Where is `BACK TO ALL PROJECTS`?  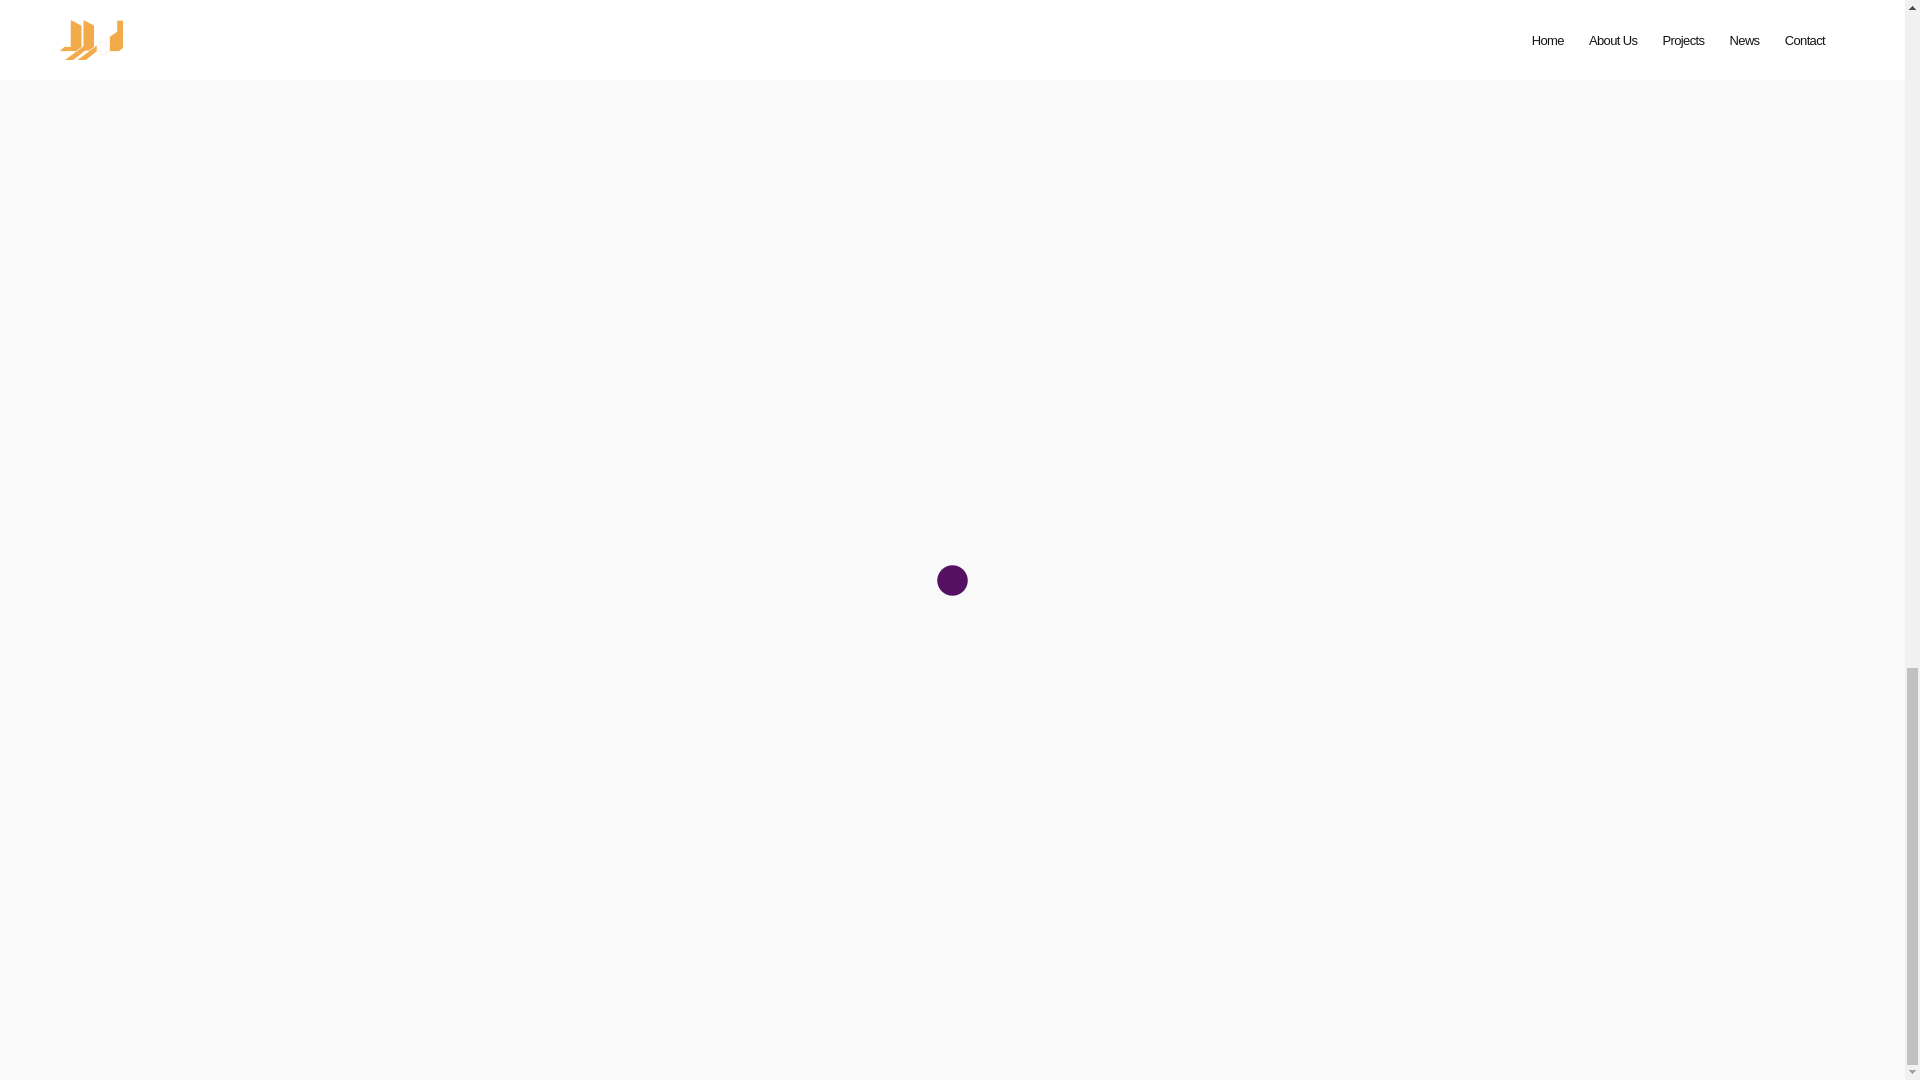
BACK TO ALL PROJECTS is located at coordinates (316, 919).